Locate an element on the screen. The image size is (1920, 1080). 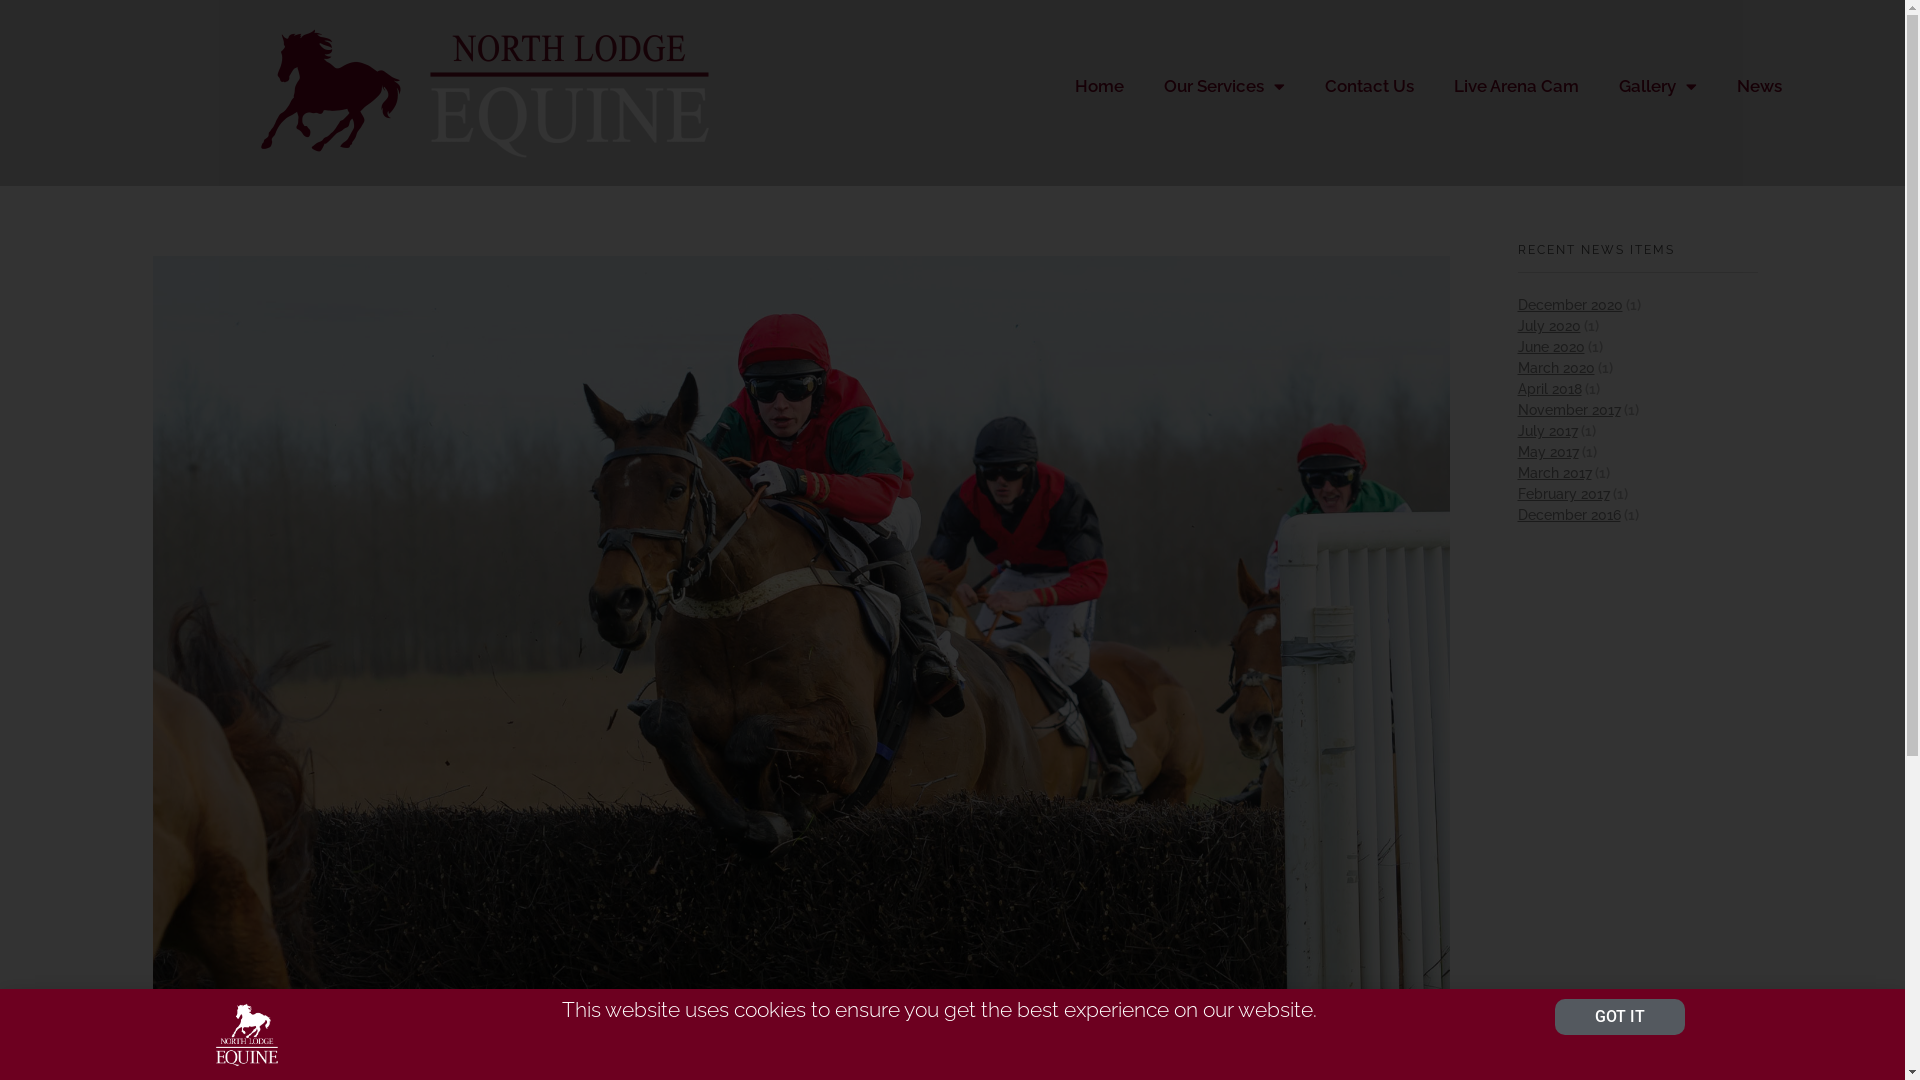
June 2020 is located at coordinates (1552, 347).